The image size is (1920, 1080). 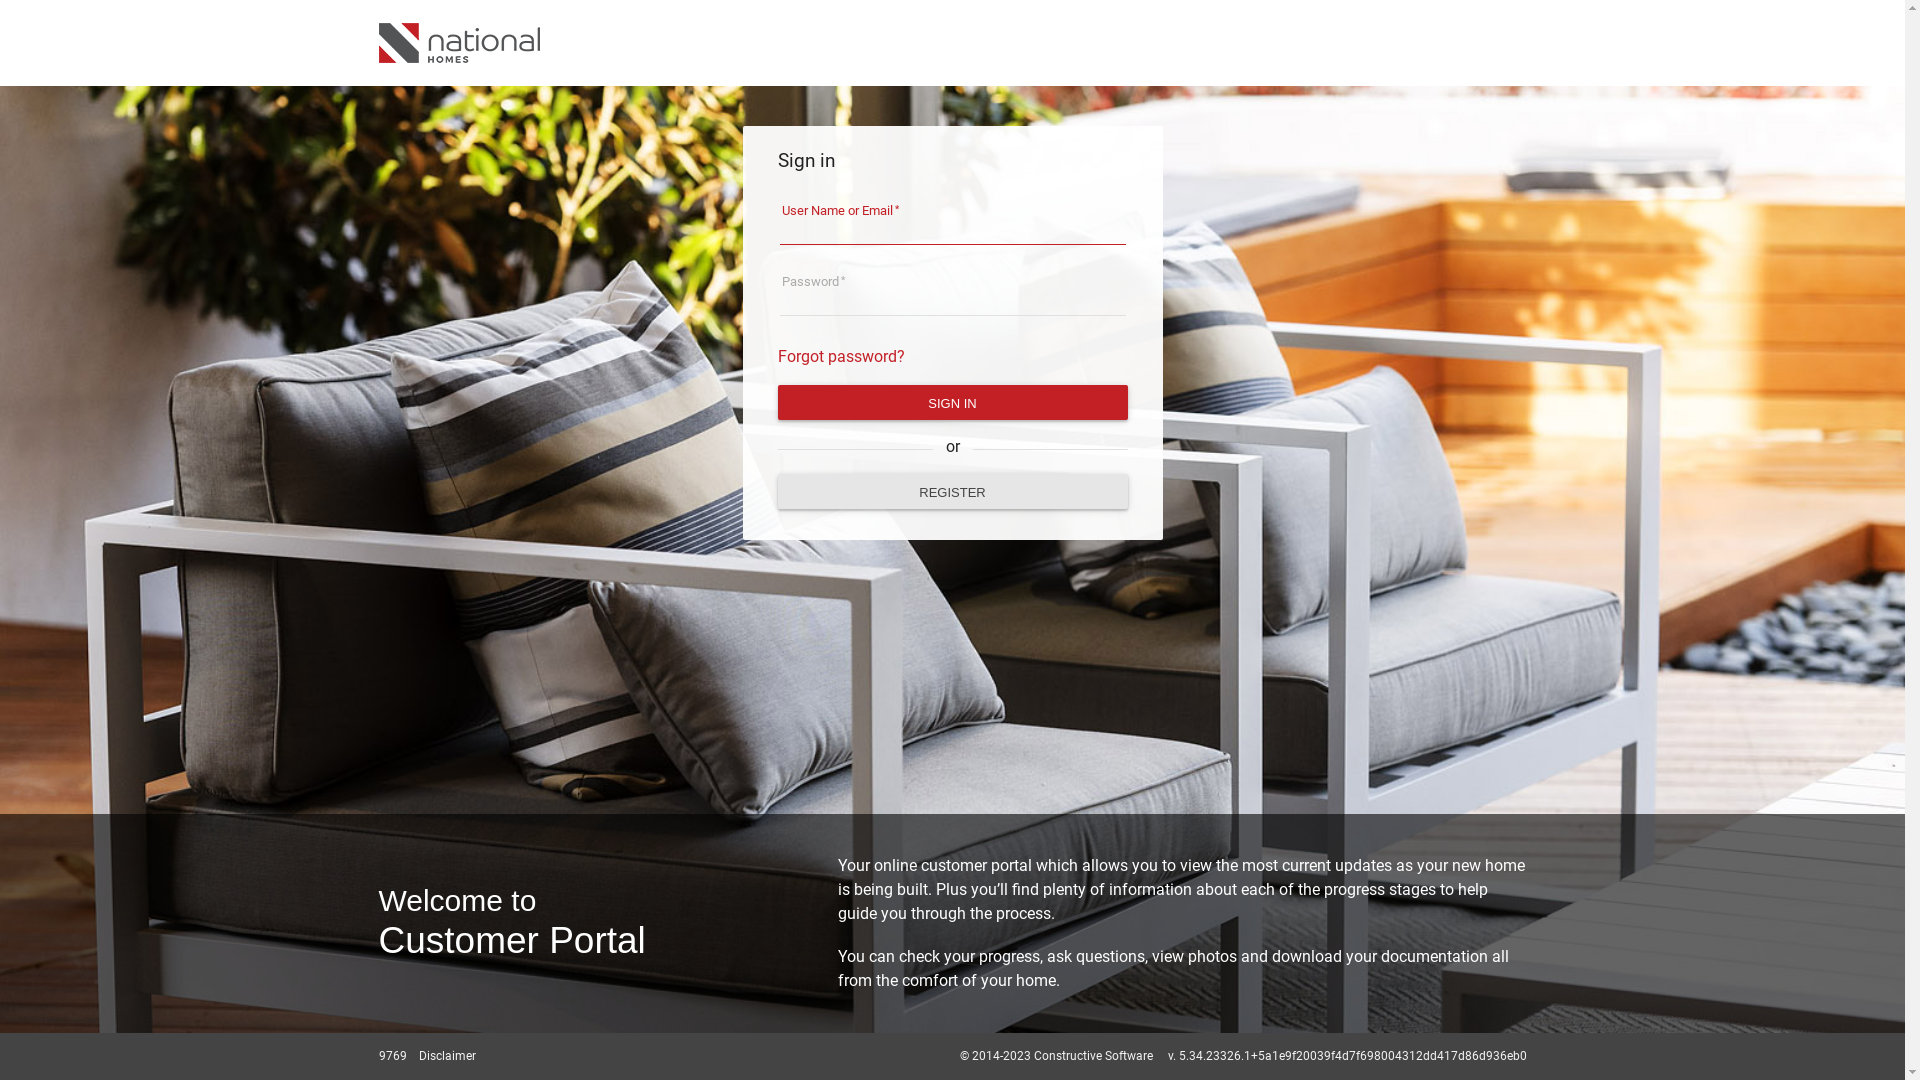 What do you see at coordinates (1106, 1056) in the screenshot?
I see `Constructive Software` at bounding box center [1106, 1056].